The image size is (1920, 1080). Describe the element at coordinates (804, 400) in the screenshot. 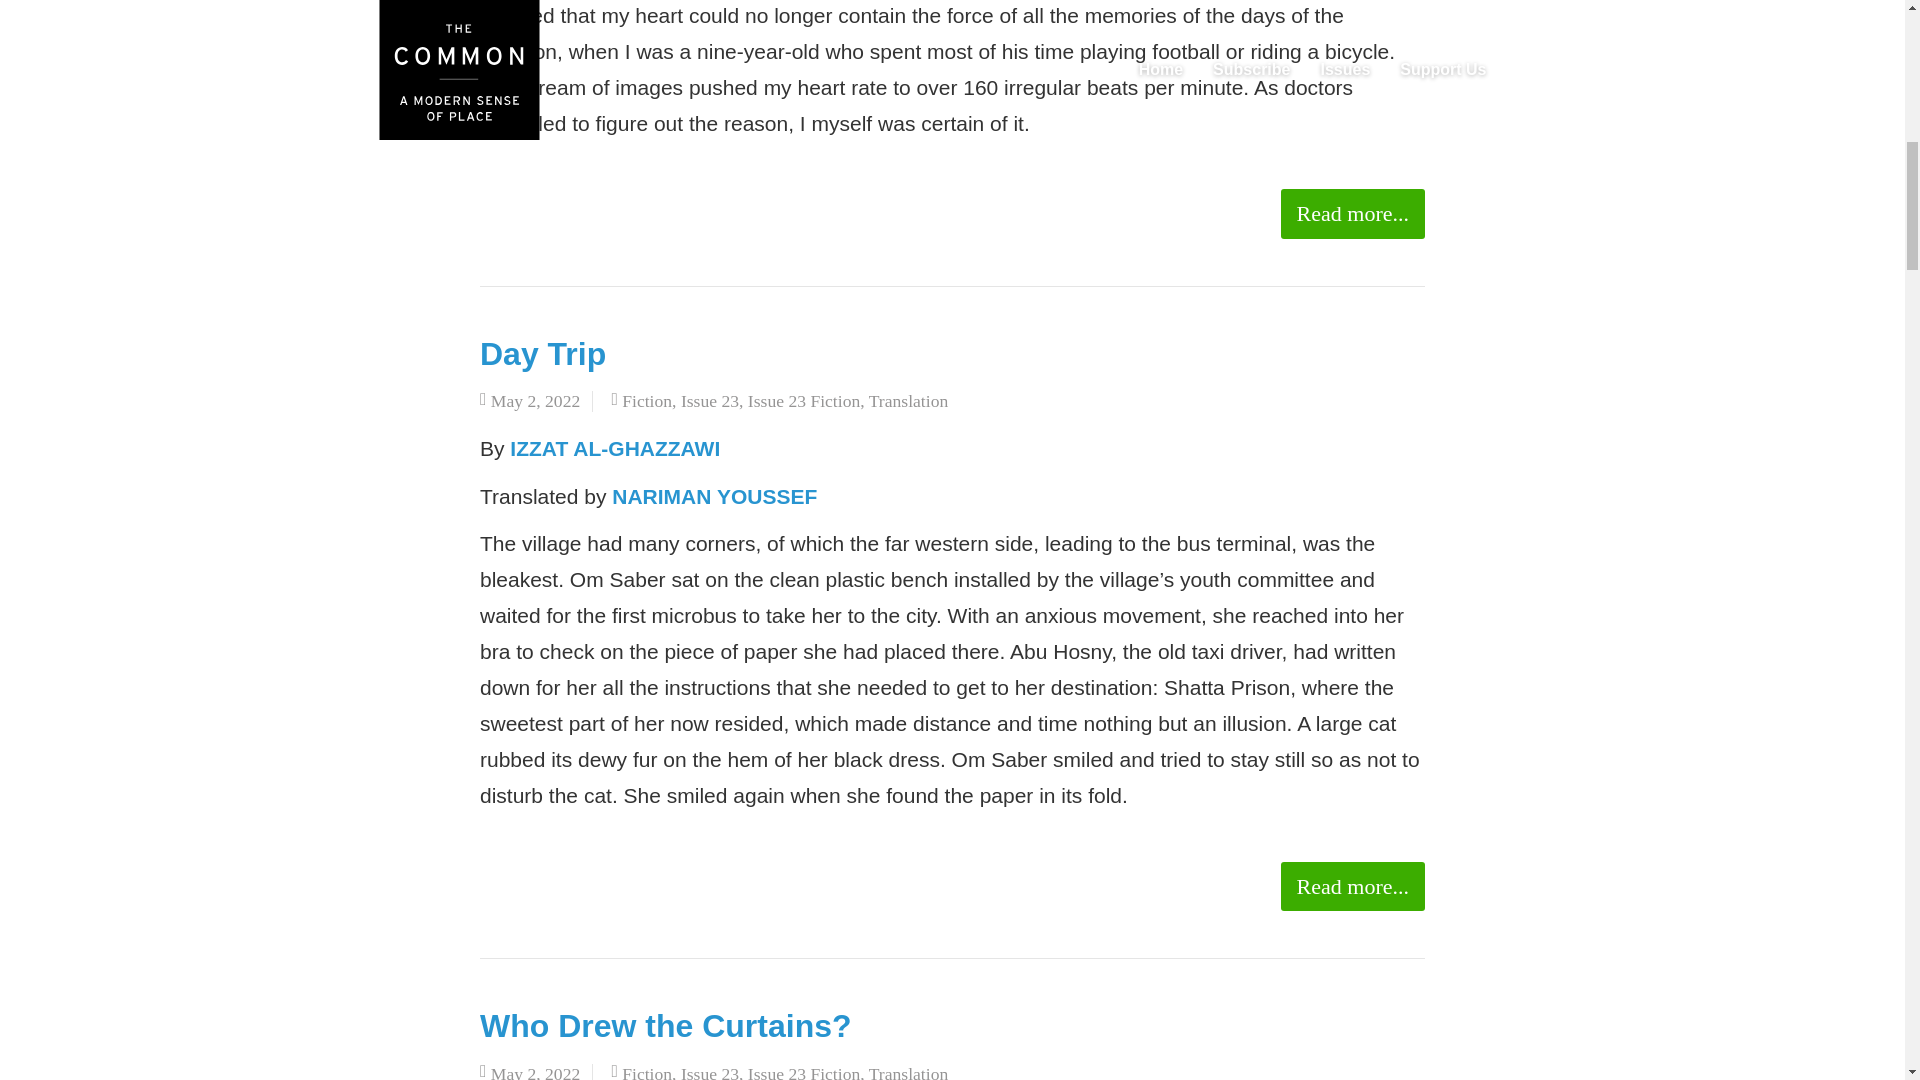

I see `Issue 23 Fiction` at that location.